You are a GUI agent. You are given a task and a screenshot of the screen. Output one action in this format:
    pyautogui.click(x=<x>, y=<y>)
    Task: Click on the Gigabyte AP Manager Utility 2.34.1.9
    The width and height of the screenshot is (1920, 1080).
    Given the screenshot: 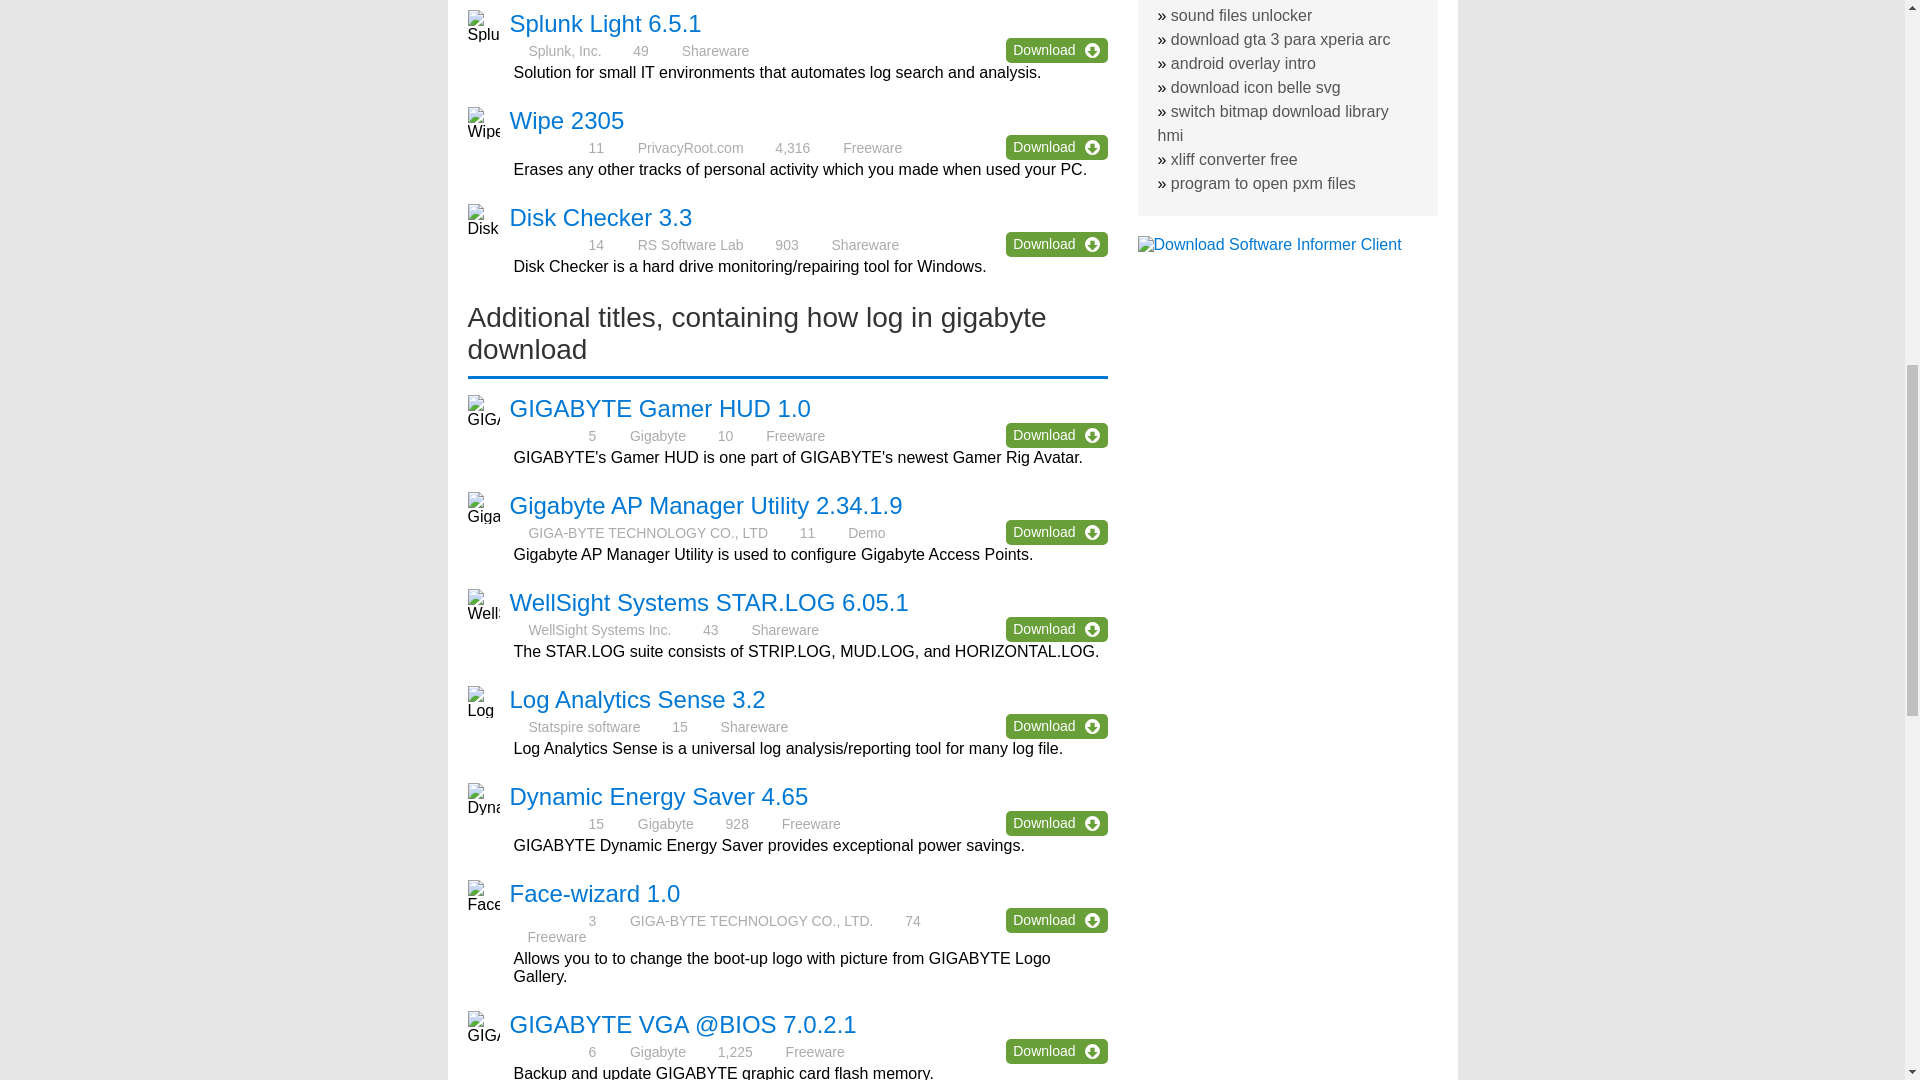 What is the action you would take?
    pyautogui.click(x=706, y=506)
    